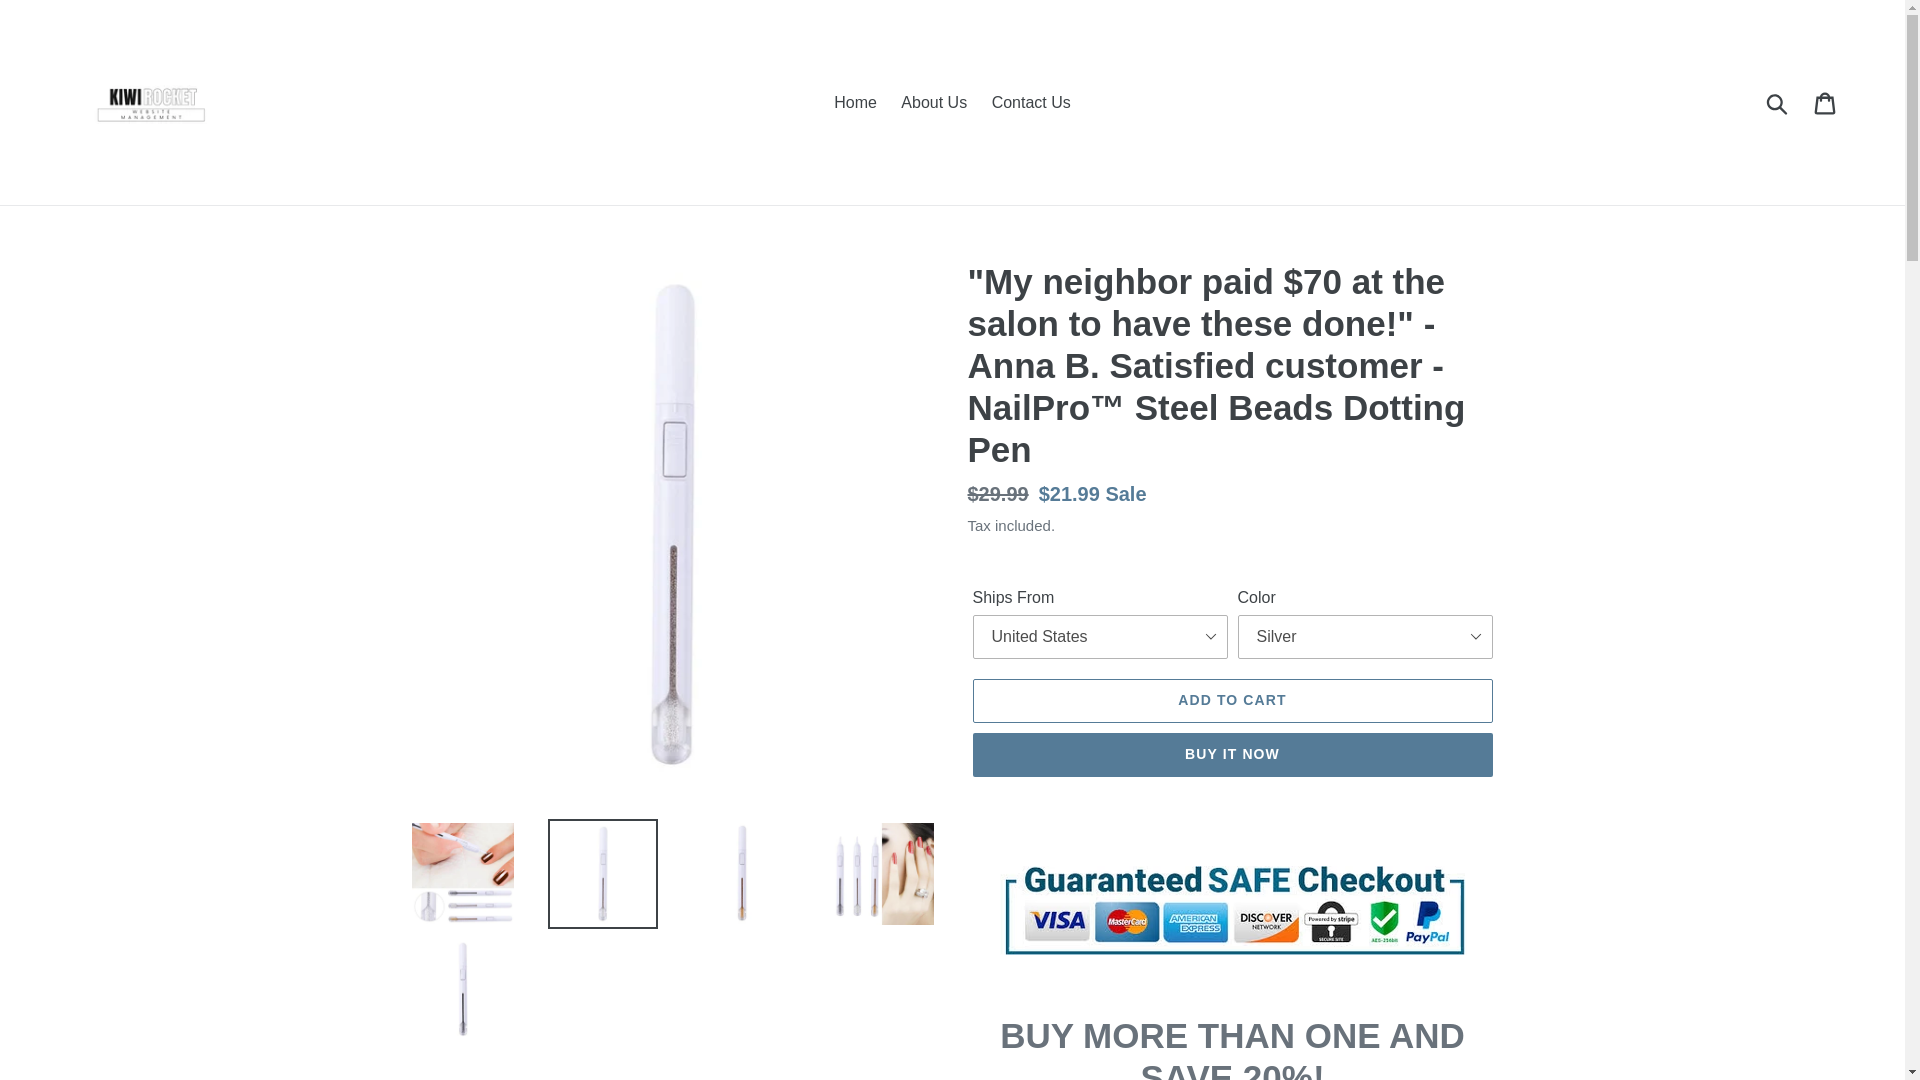 The width and height of the screenshot is (1920, 1080). I want to click on Contact Us, so click(1030, 102).